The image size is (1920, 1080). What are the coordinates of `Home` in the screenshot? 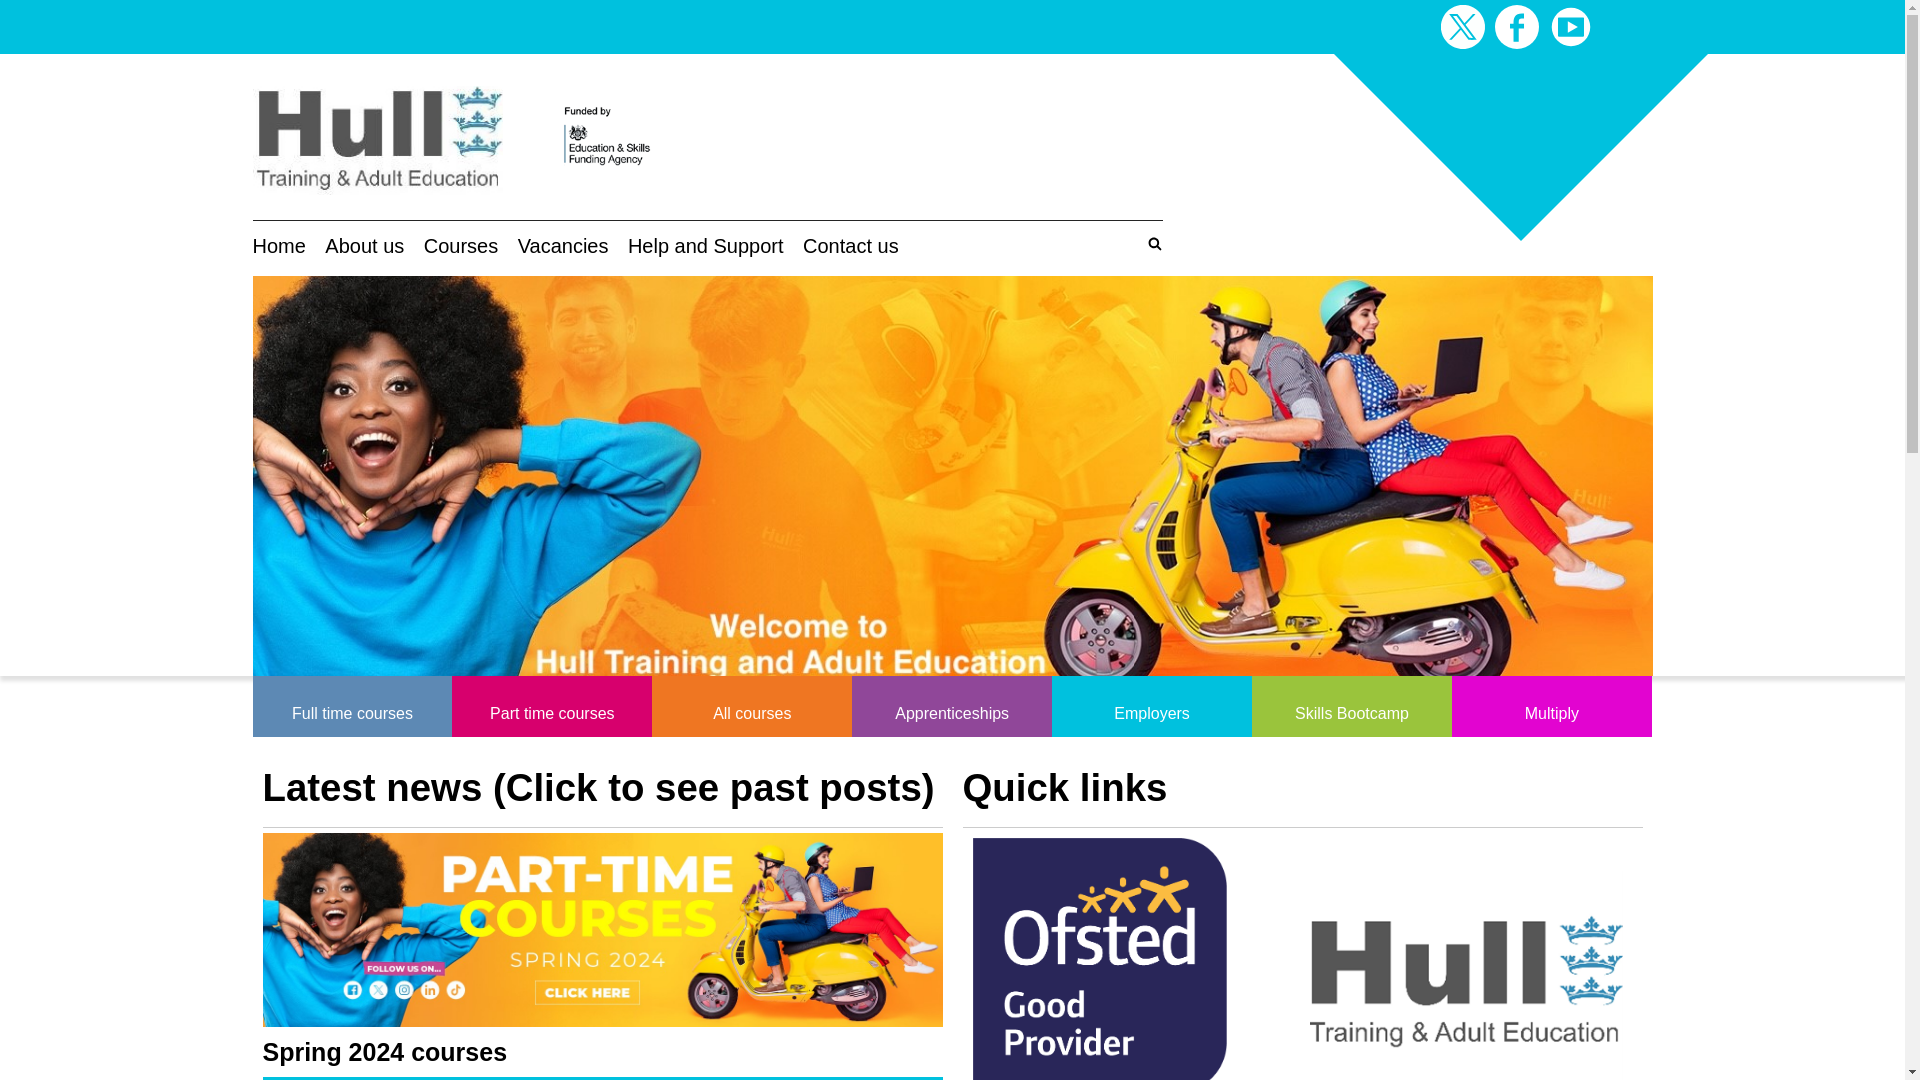 It's located at (278, 246).